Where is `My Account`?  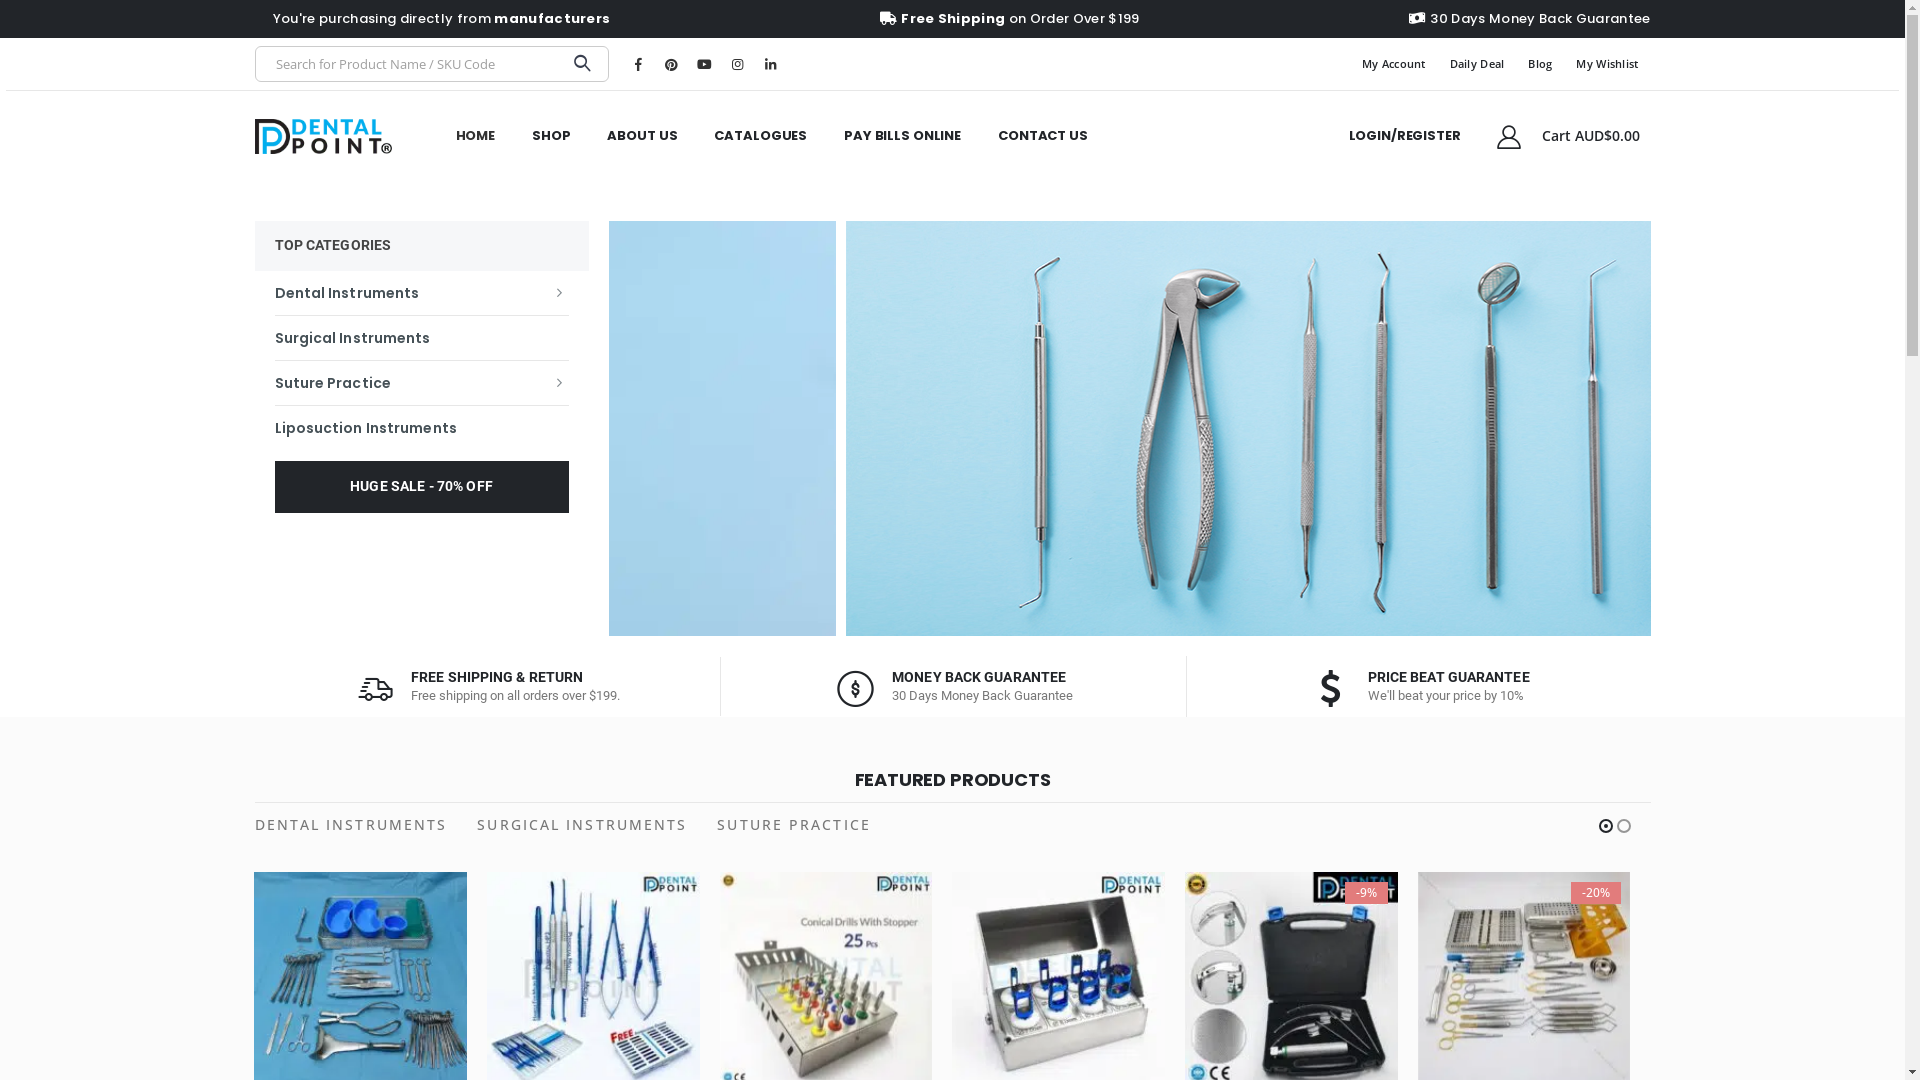 My Account is located at coordinates (1510, 136).